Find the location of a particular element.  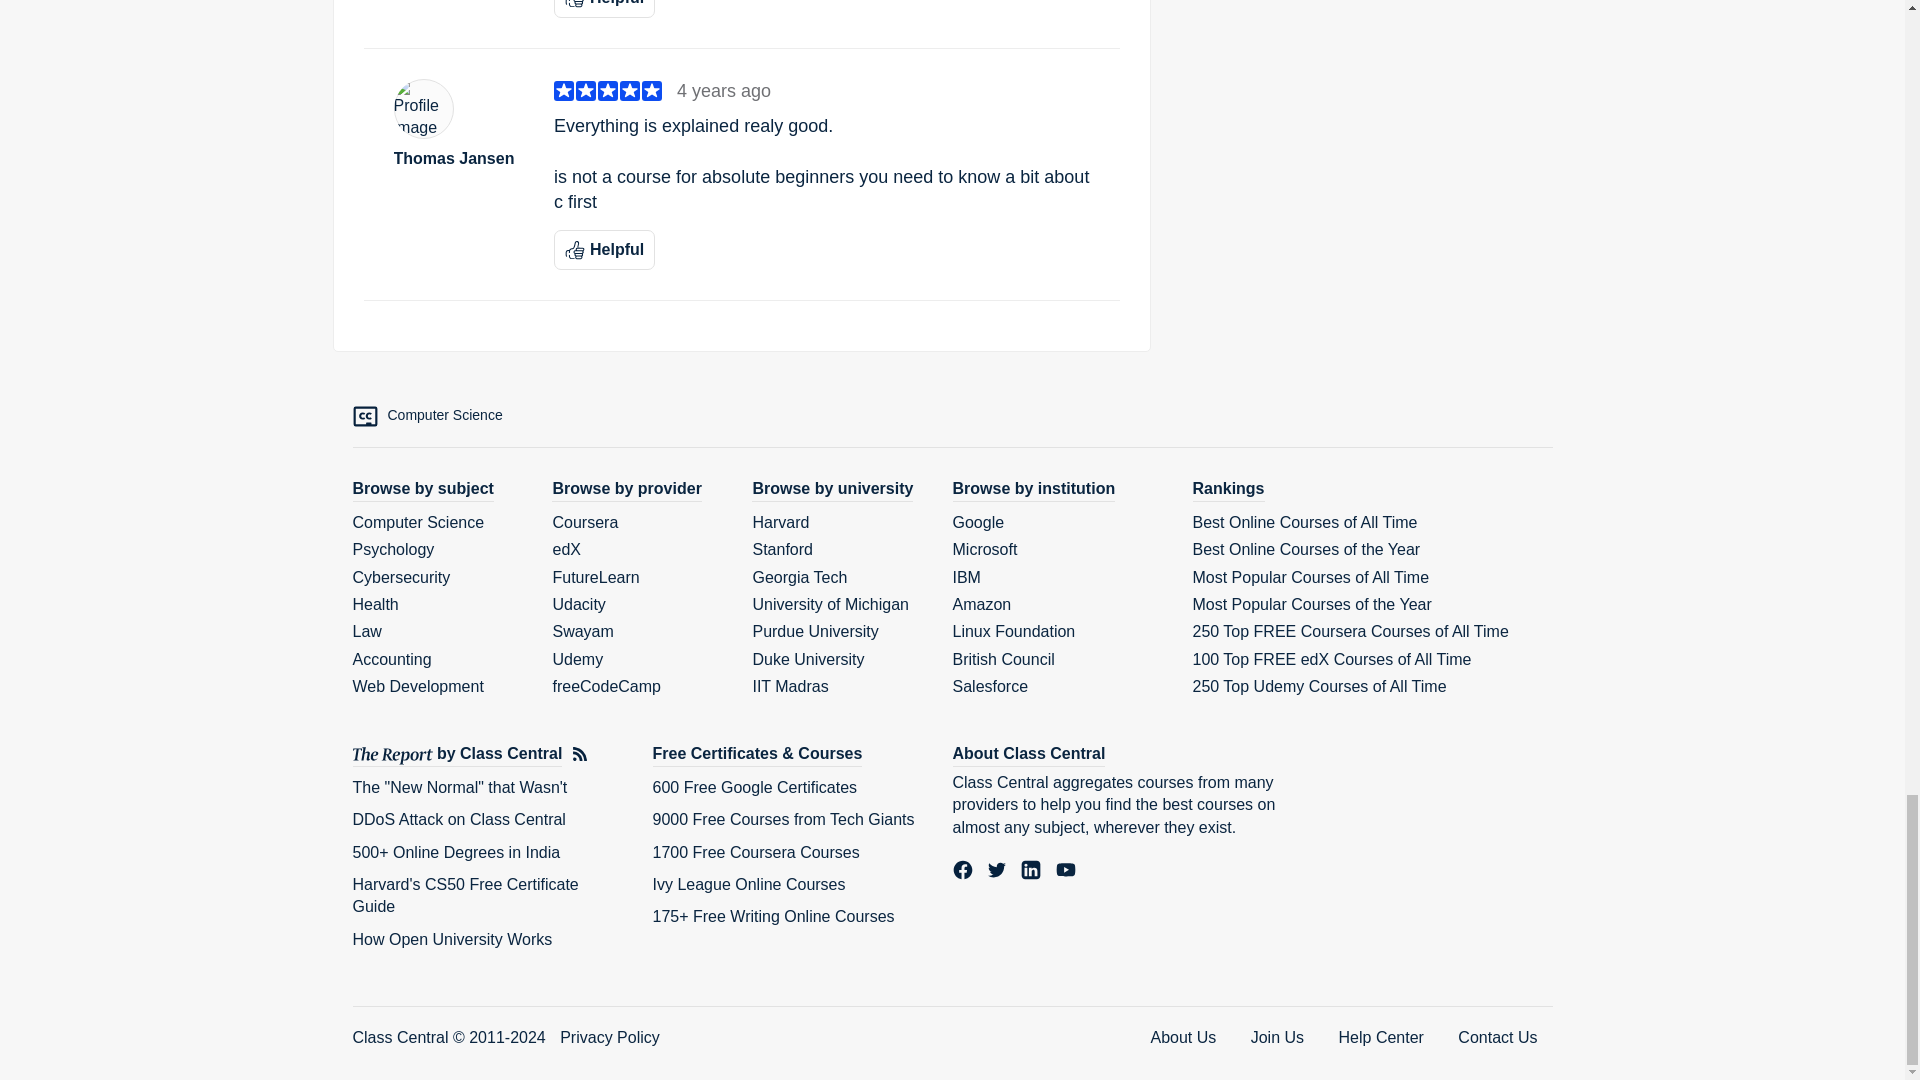

600 Free Google Certificates is located at coordinates (754, 786).